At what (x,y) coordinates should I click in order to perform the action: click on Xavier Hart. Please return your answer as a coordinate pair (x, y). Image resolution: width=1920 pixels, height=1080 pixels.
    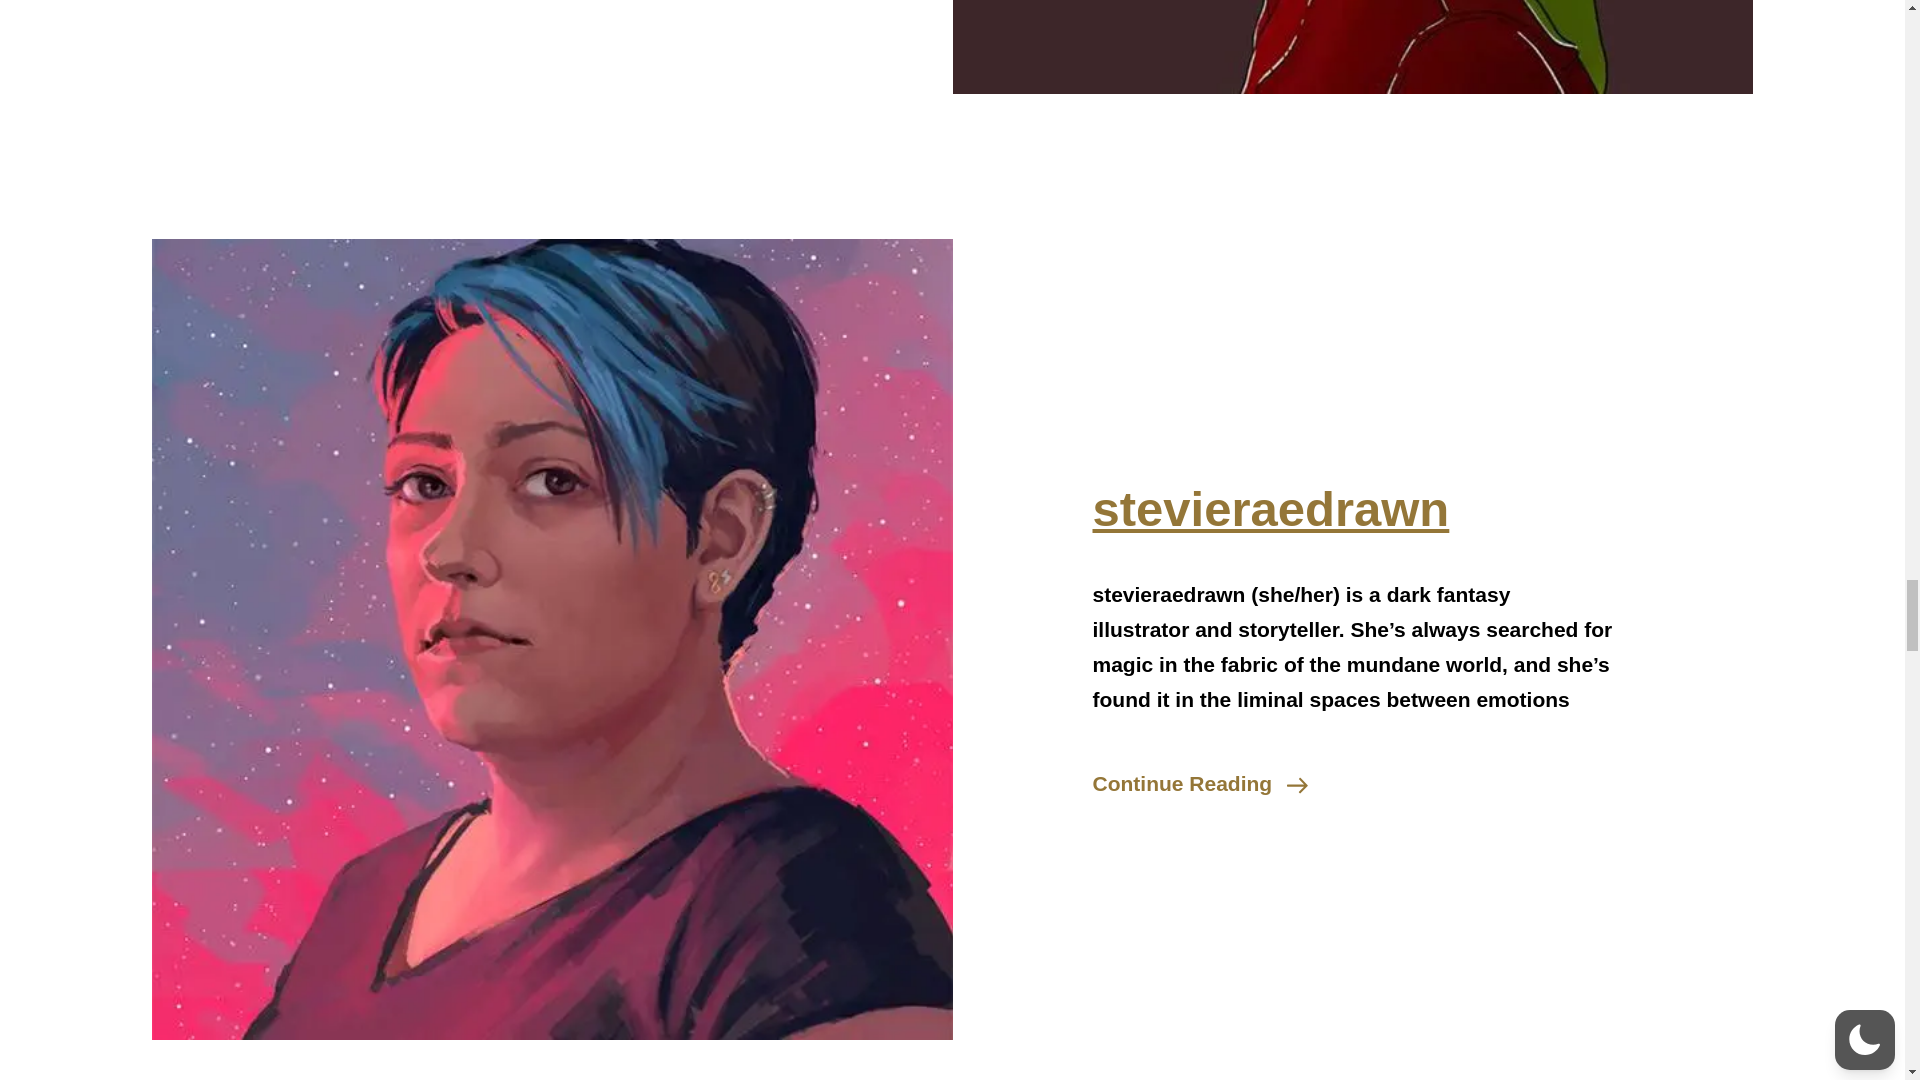
    Looking at the image, I should click on (1352, 88).